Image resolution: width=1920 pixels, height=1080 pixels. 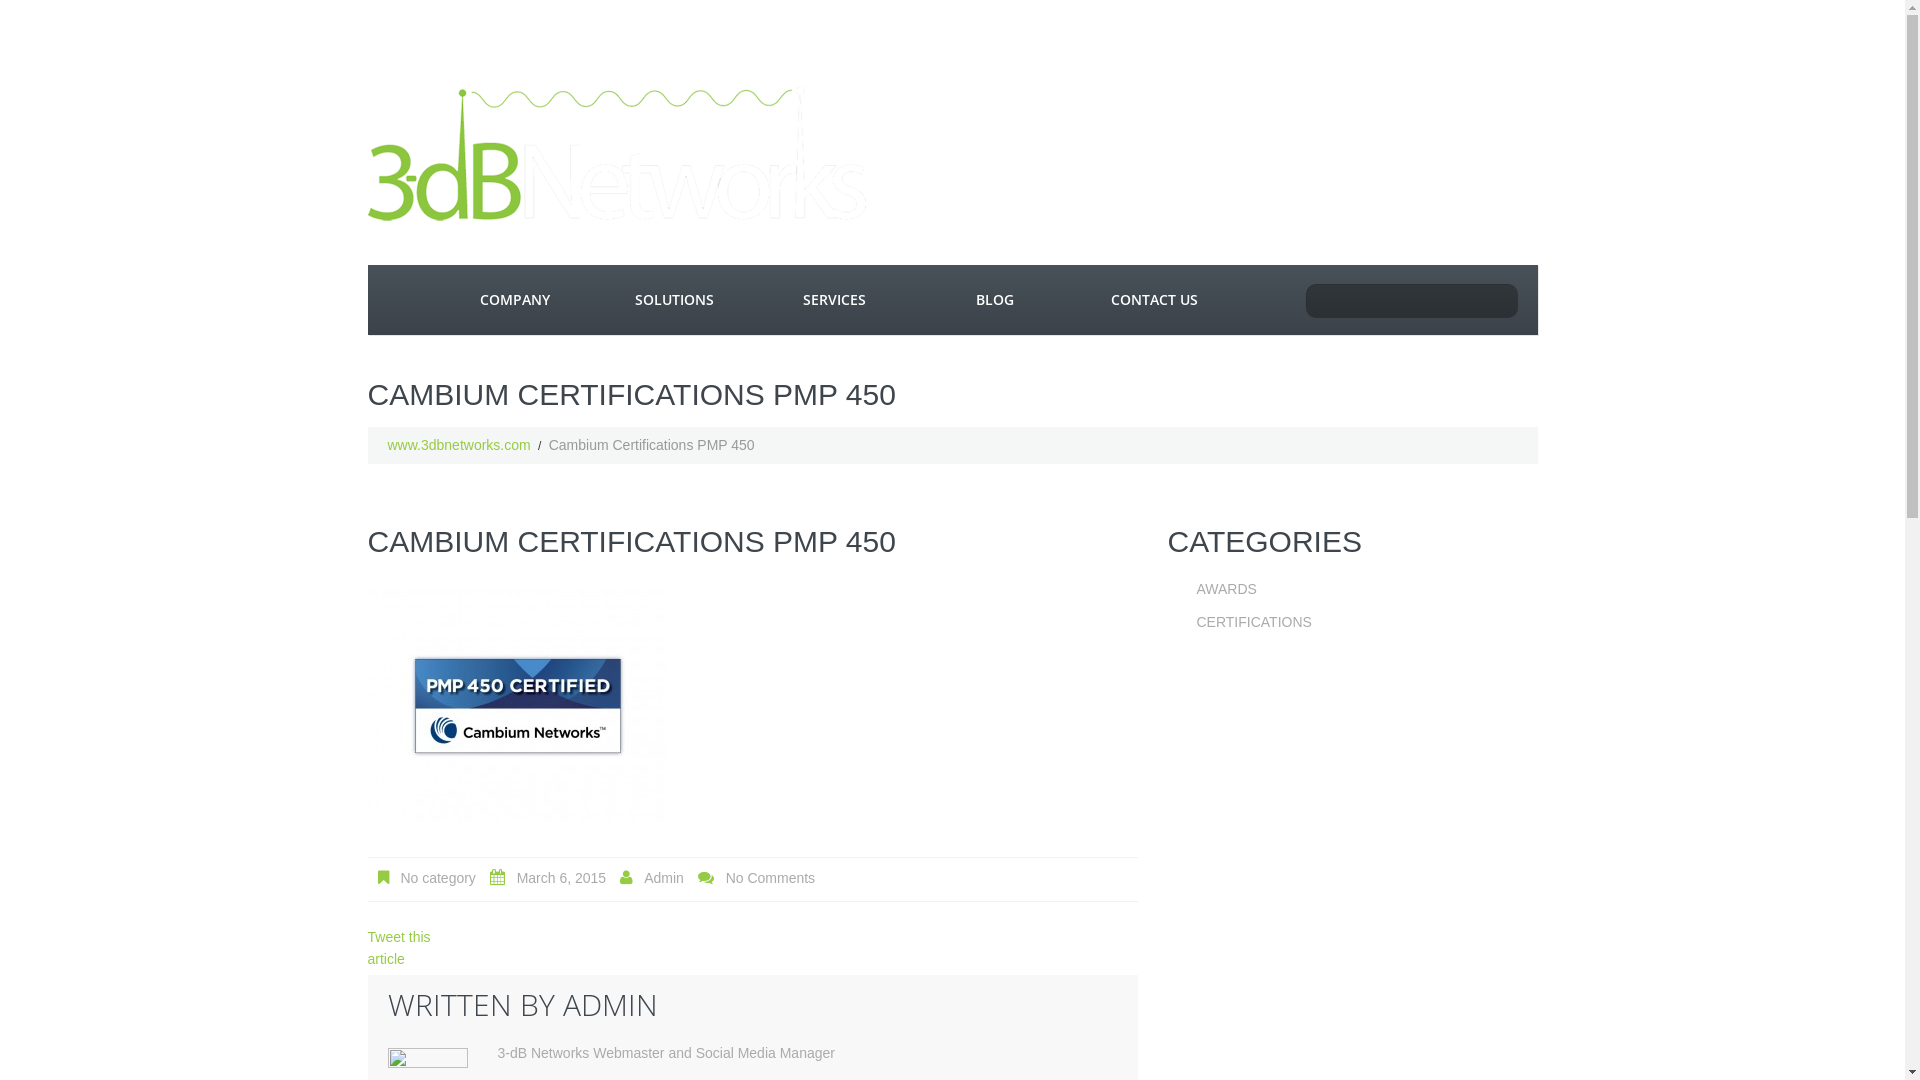 I want to click on No Comments, so click(x=770, y=878).